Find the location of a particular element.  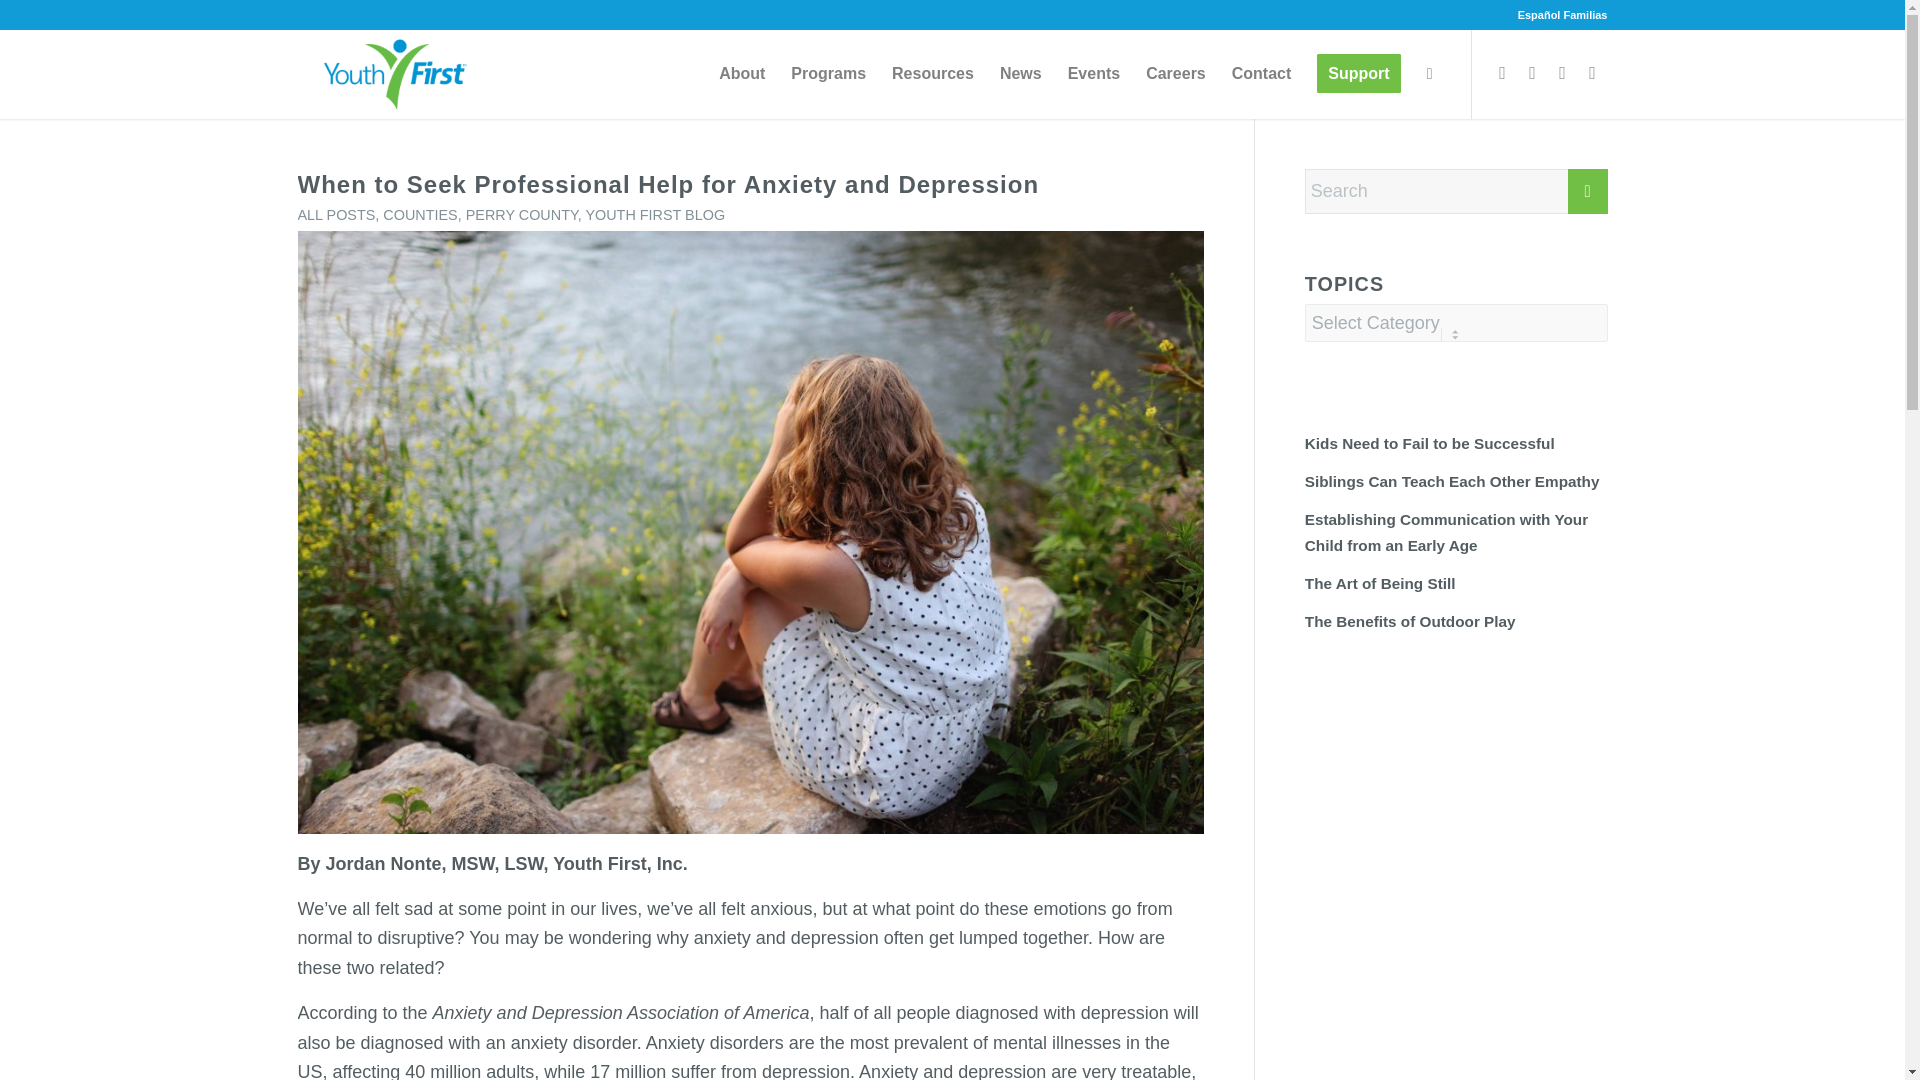

Instagram is located at coordinates (1562, 72).